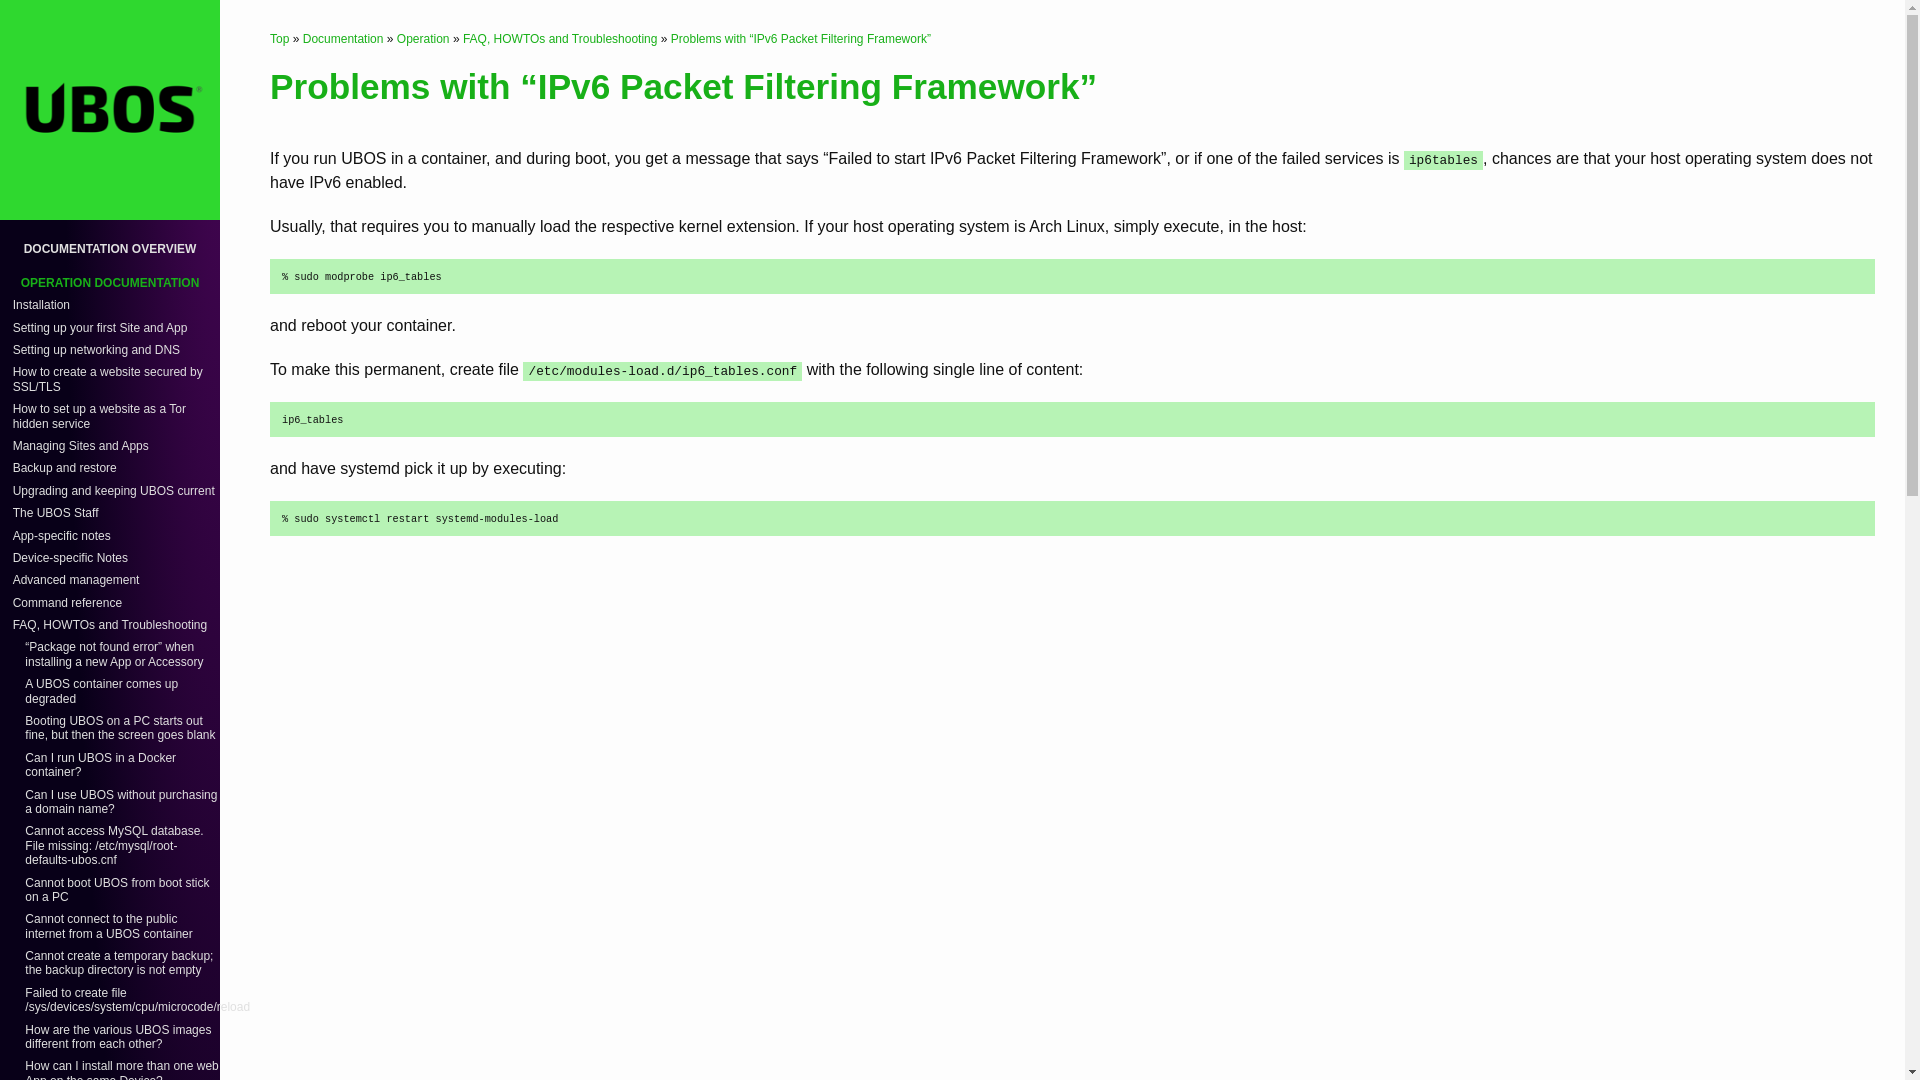  Describe the element at coordinates (100, 764) in the screenshot. I see `Can I run UBOS in a Docker container?` at that location.